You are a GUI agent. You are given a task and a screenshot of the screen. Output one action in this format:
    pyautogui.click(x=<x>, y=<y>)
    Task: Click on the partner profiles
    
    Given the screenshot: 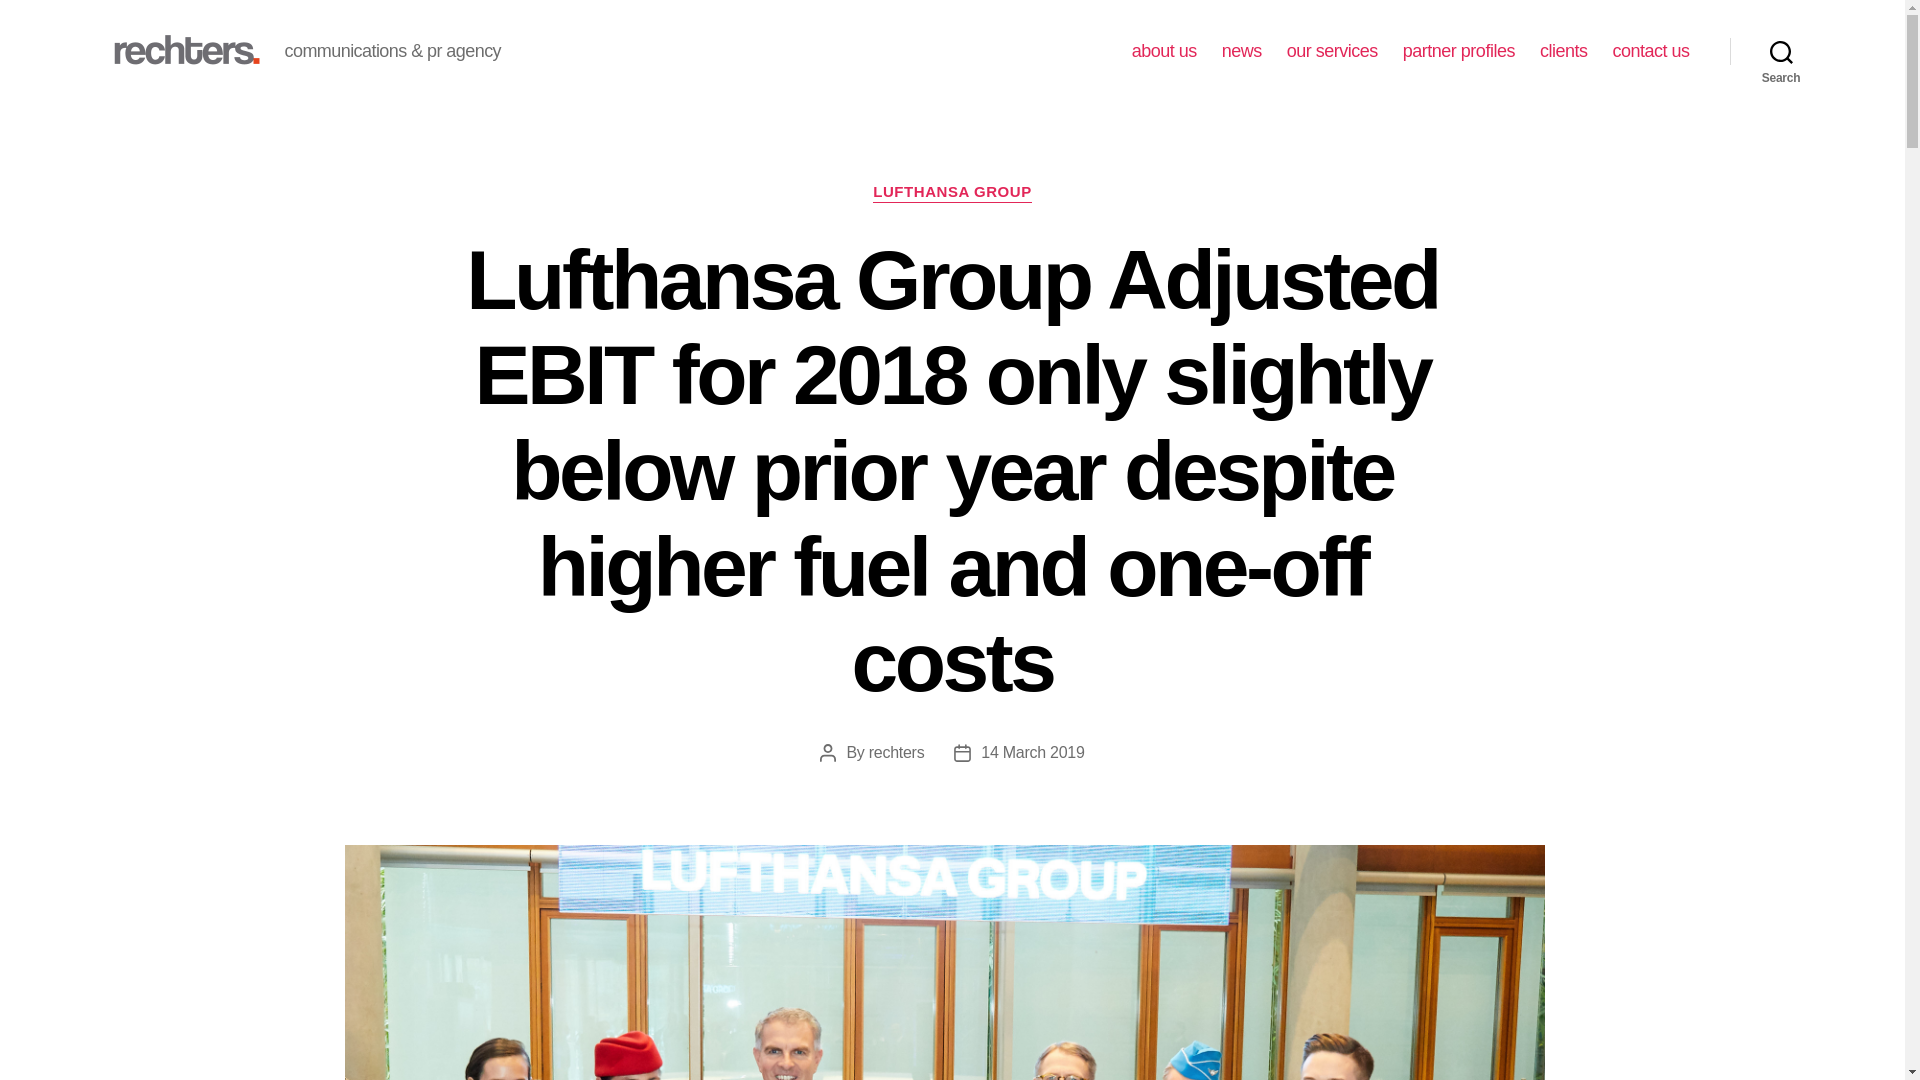 What is the action you would take?
    pyautogui.click(x=1458, y=52)
    